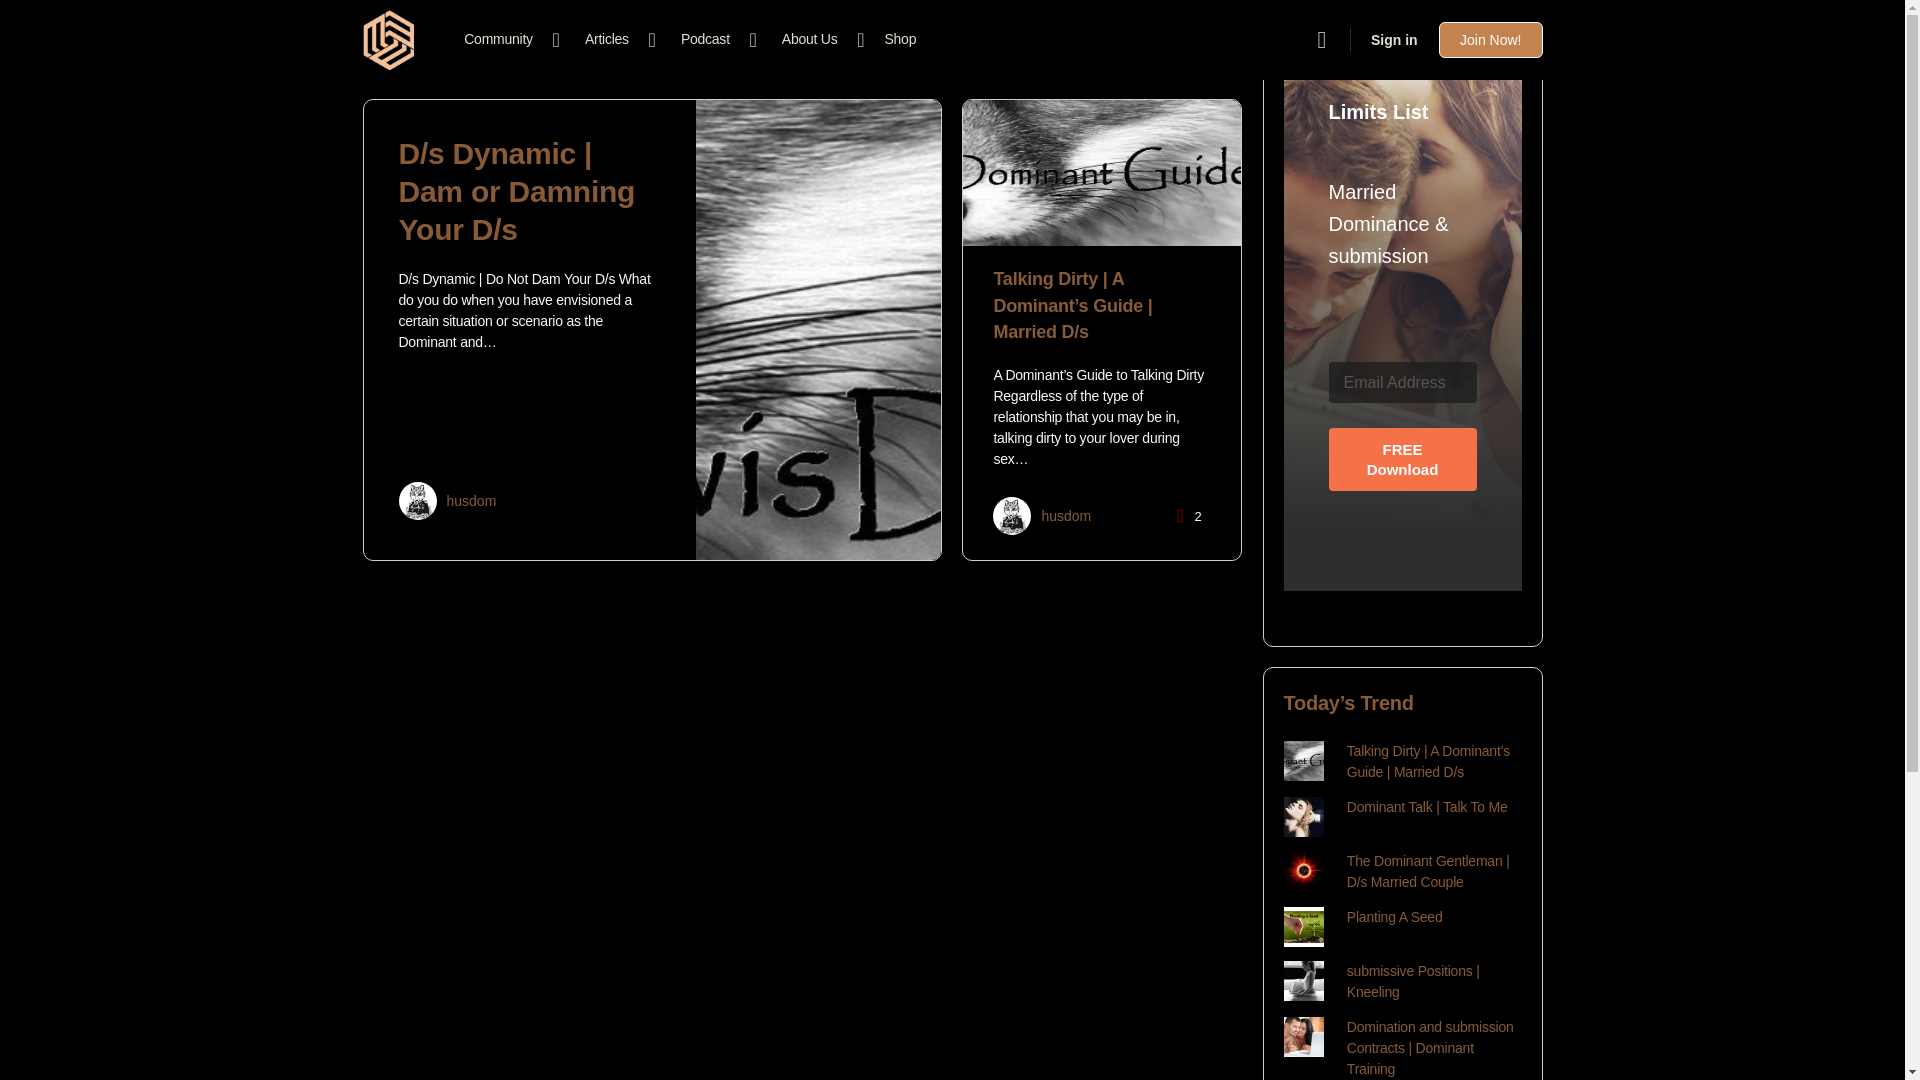 Image resolution: width=1920 pixels, height=1080 pixels. I want to click on Articles, so click(615, 40).